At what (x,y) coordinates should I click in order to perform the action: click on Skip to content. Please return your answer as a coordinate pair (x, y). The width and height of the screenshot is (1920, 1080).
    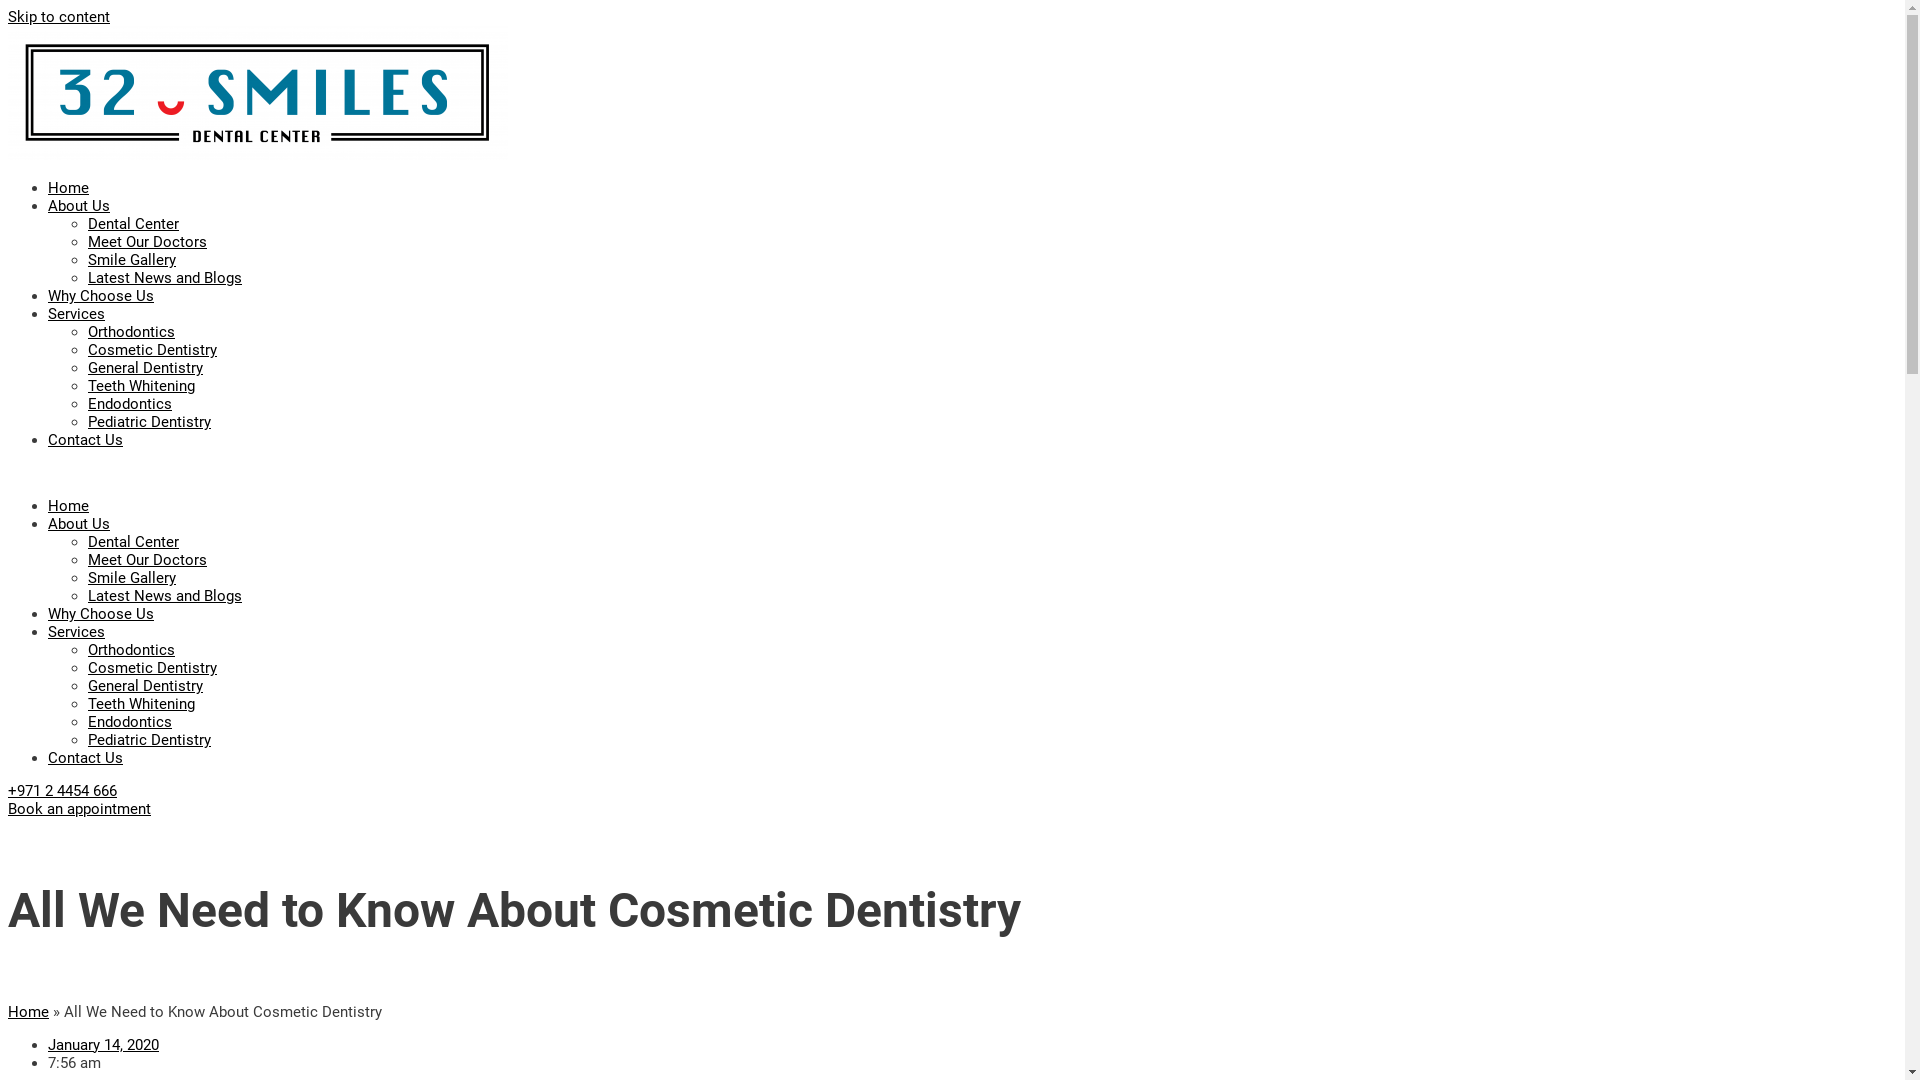
    Looking at the image, I should click on (59, 17).